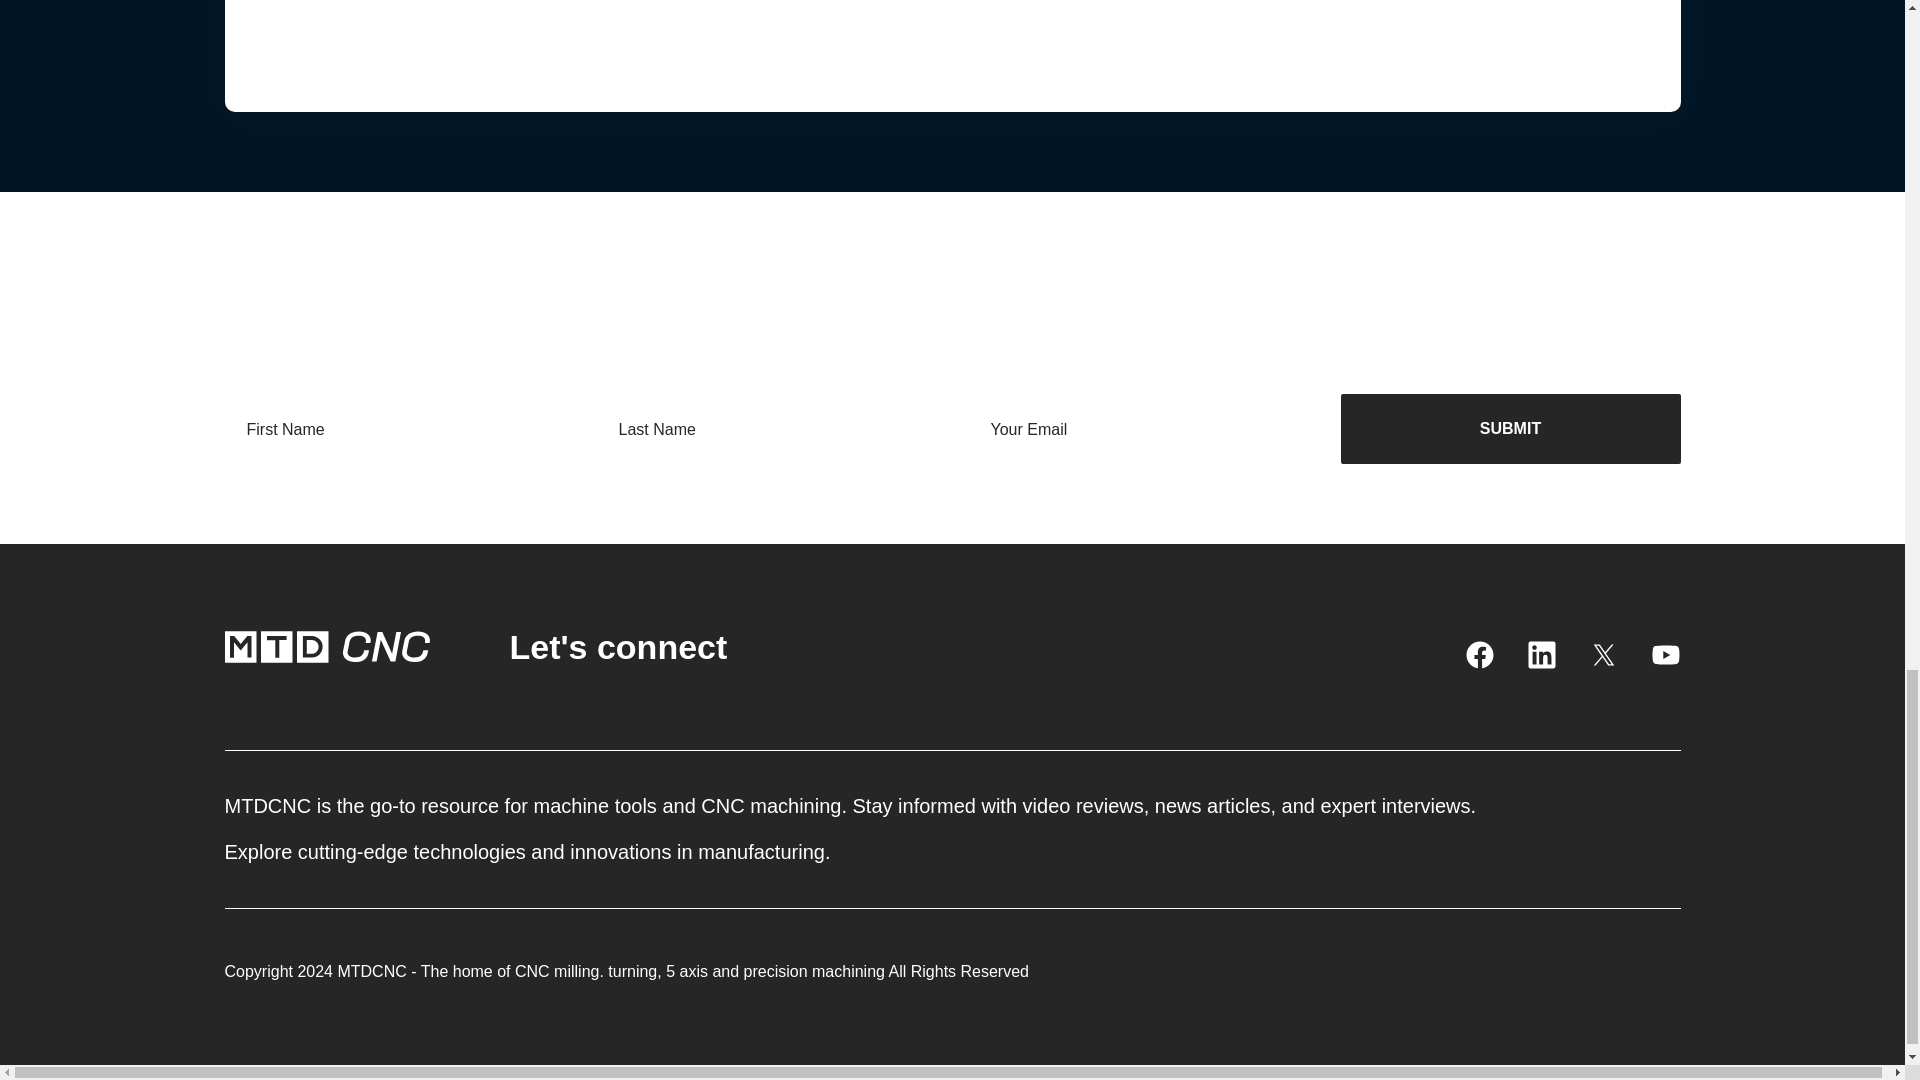 The height and width of the screenshot is (1080, 1920). I want to click on SUBMIT, so click(1510, 429).